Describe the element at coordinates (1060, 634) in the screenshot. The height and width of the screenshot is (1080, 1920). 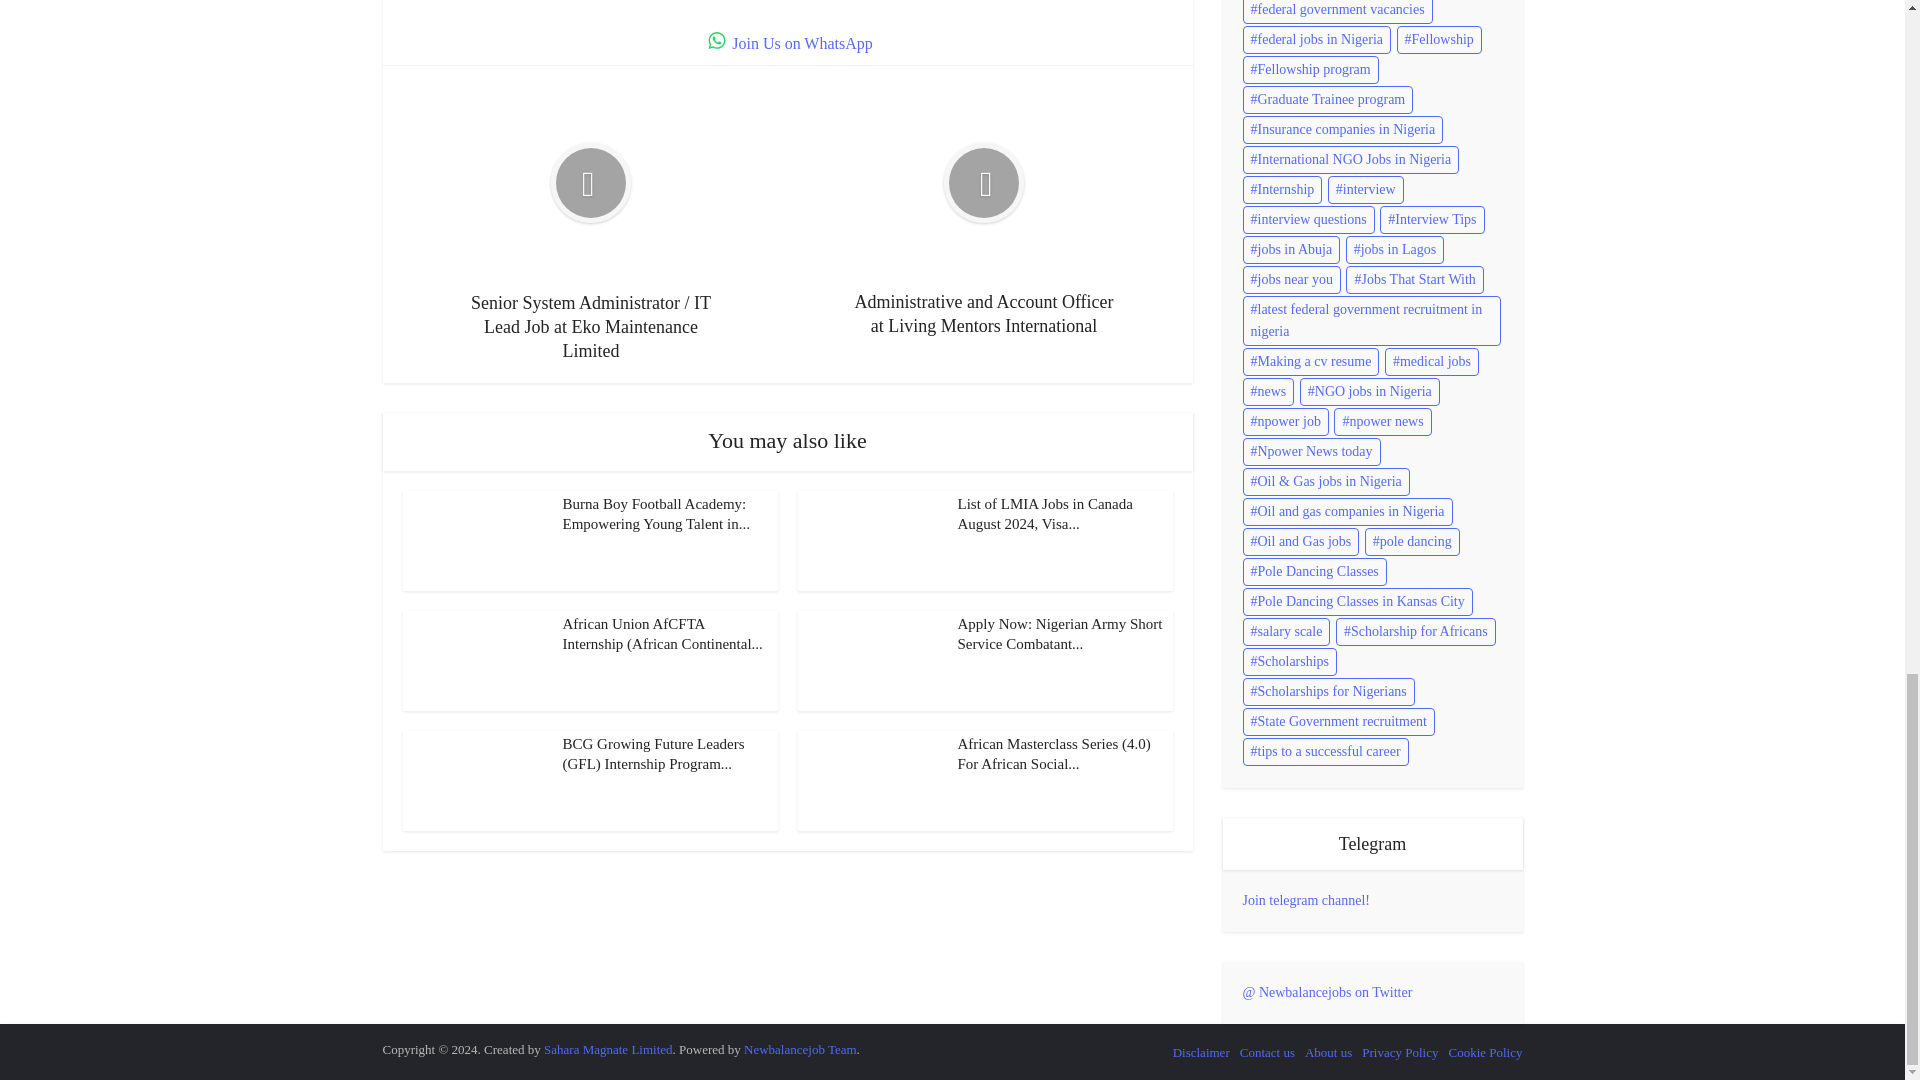
I see `Apply Now: Nigerian Army Short Service Combatant...` at that location.